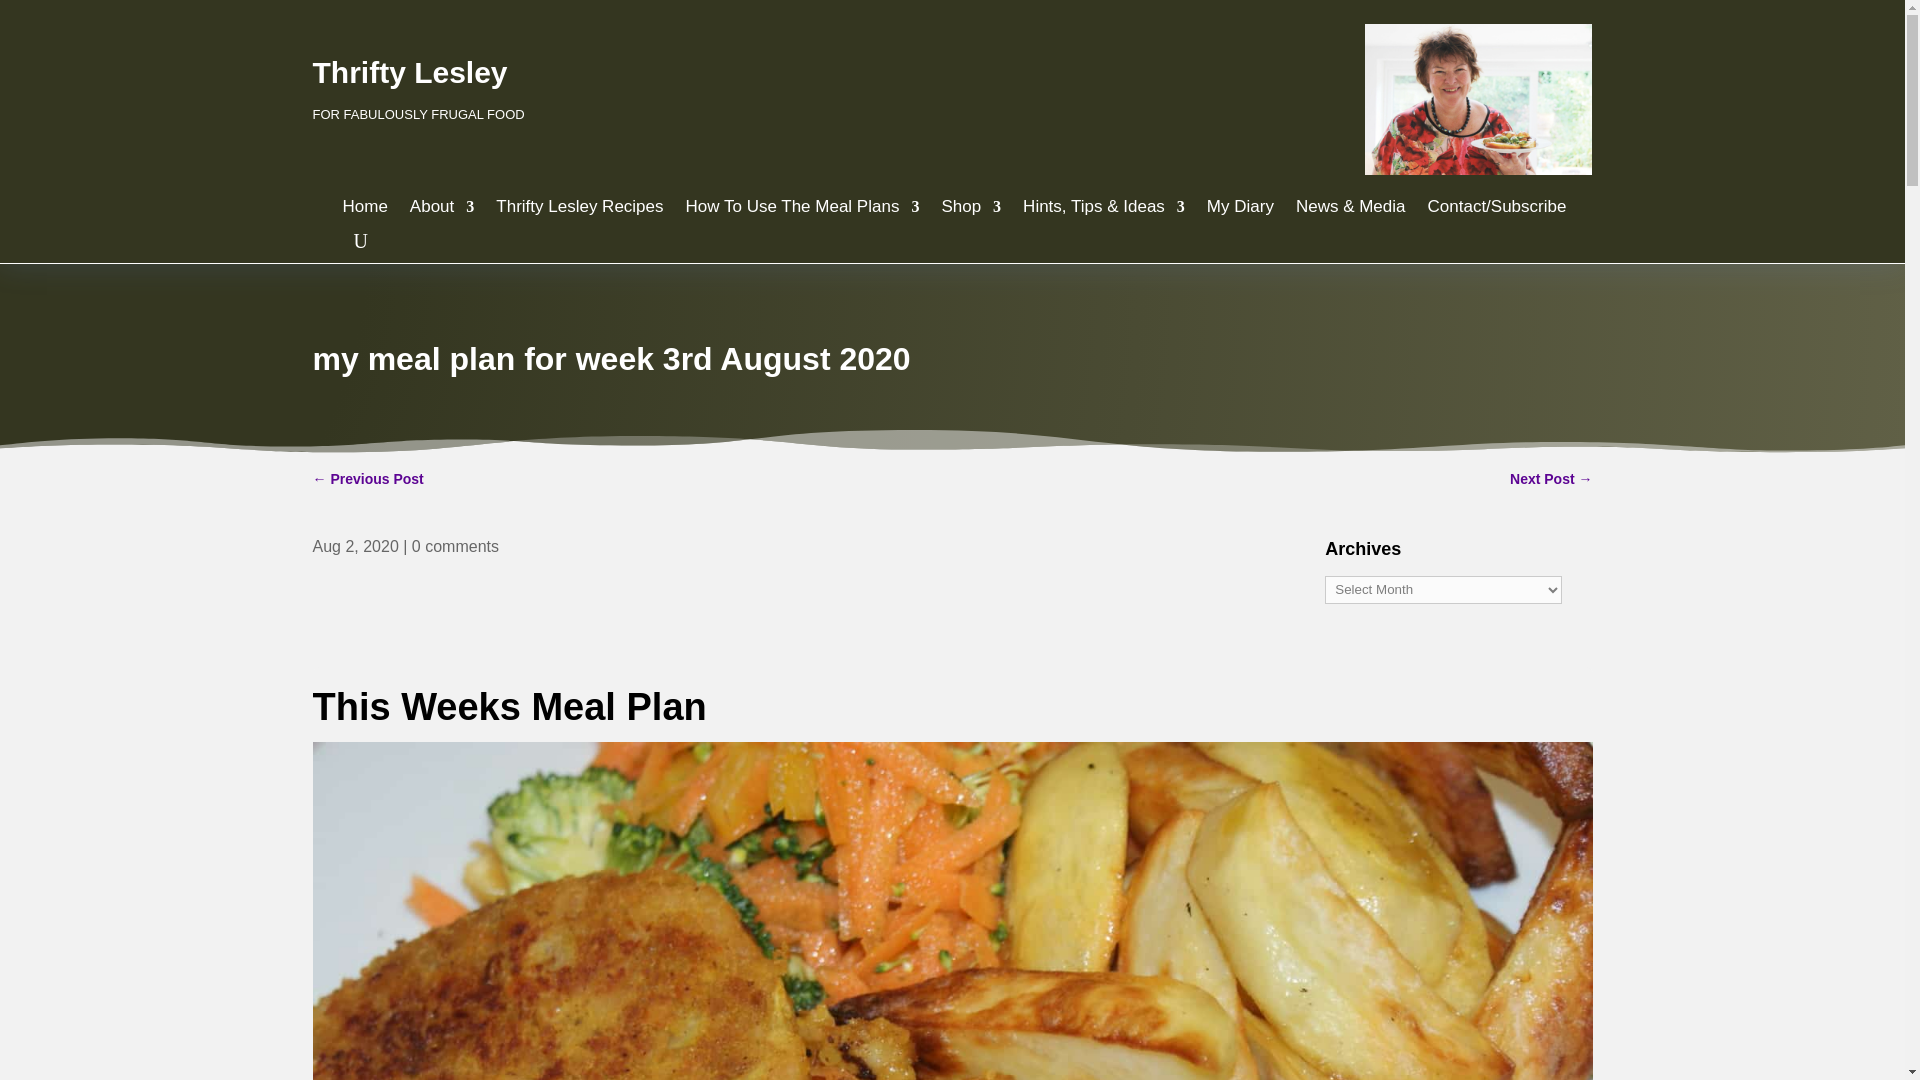 The width and height of the screenshot is (1920, 1080). I want to click on Home, so click(364, 212).